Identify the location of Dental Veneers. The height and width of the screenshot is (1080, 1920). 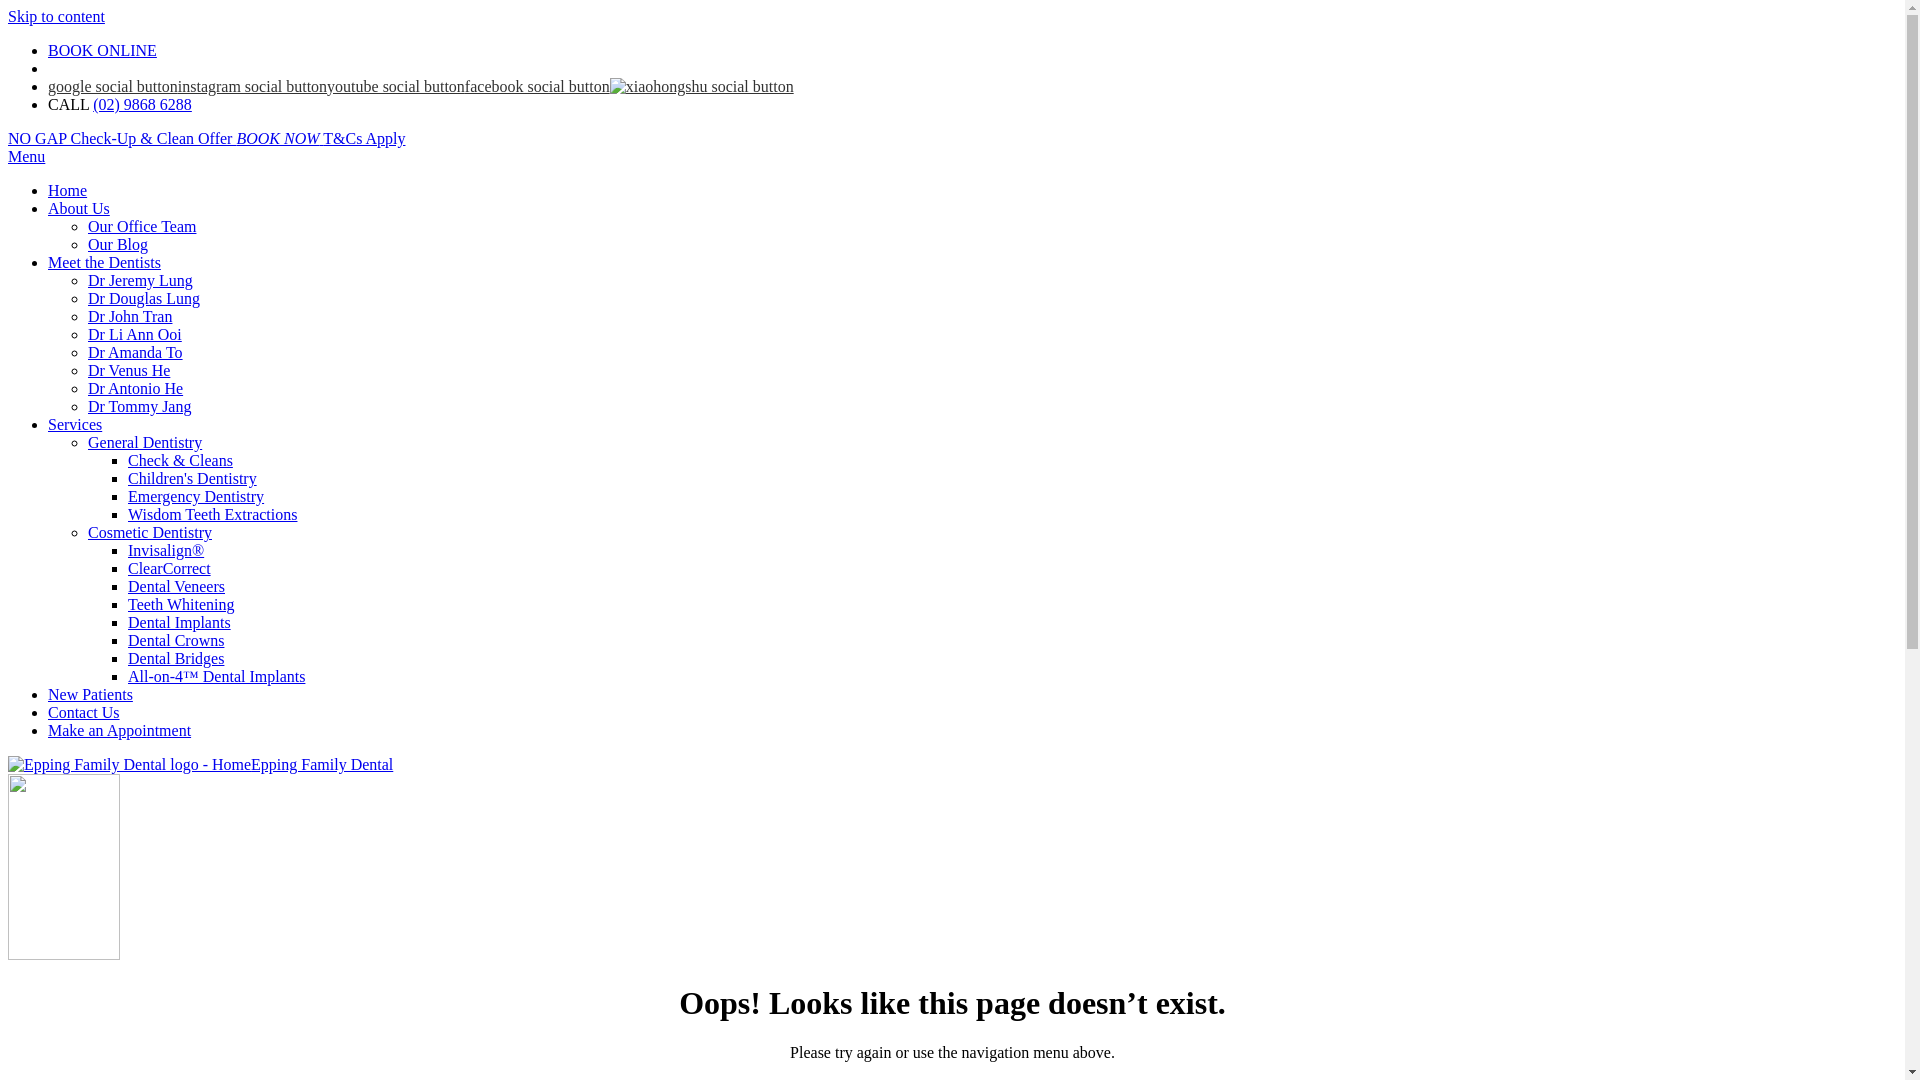
(176, 586).